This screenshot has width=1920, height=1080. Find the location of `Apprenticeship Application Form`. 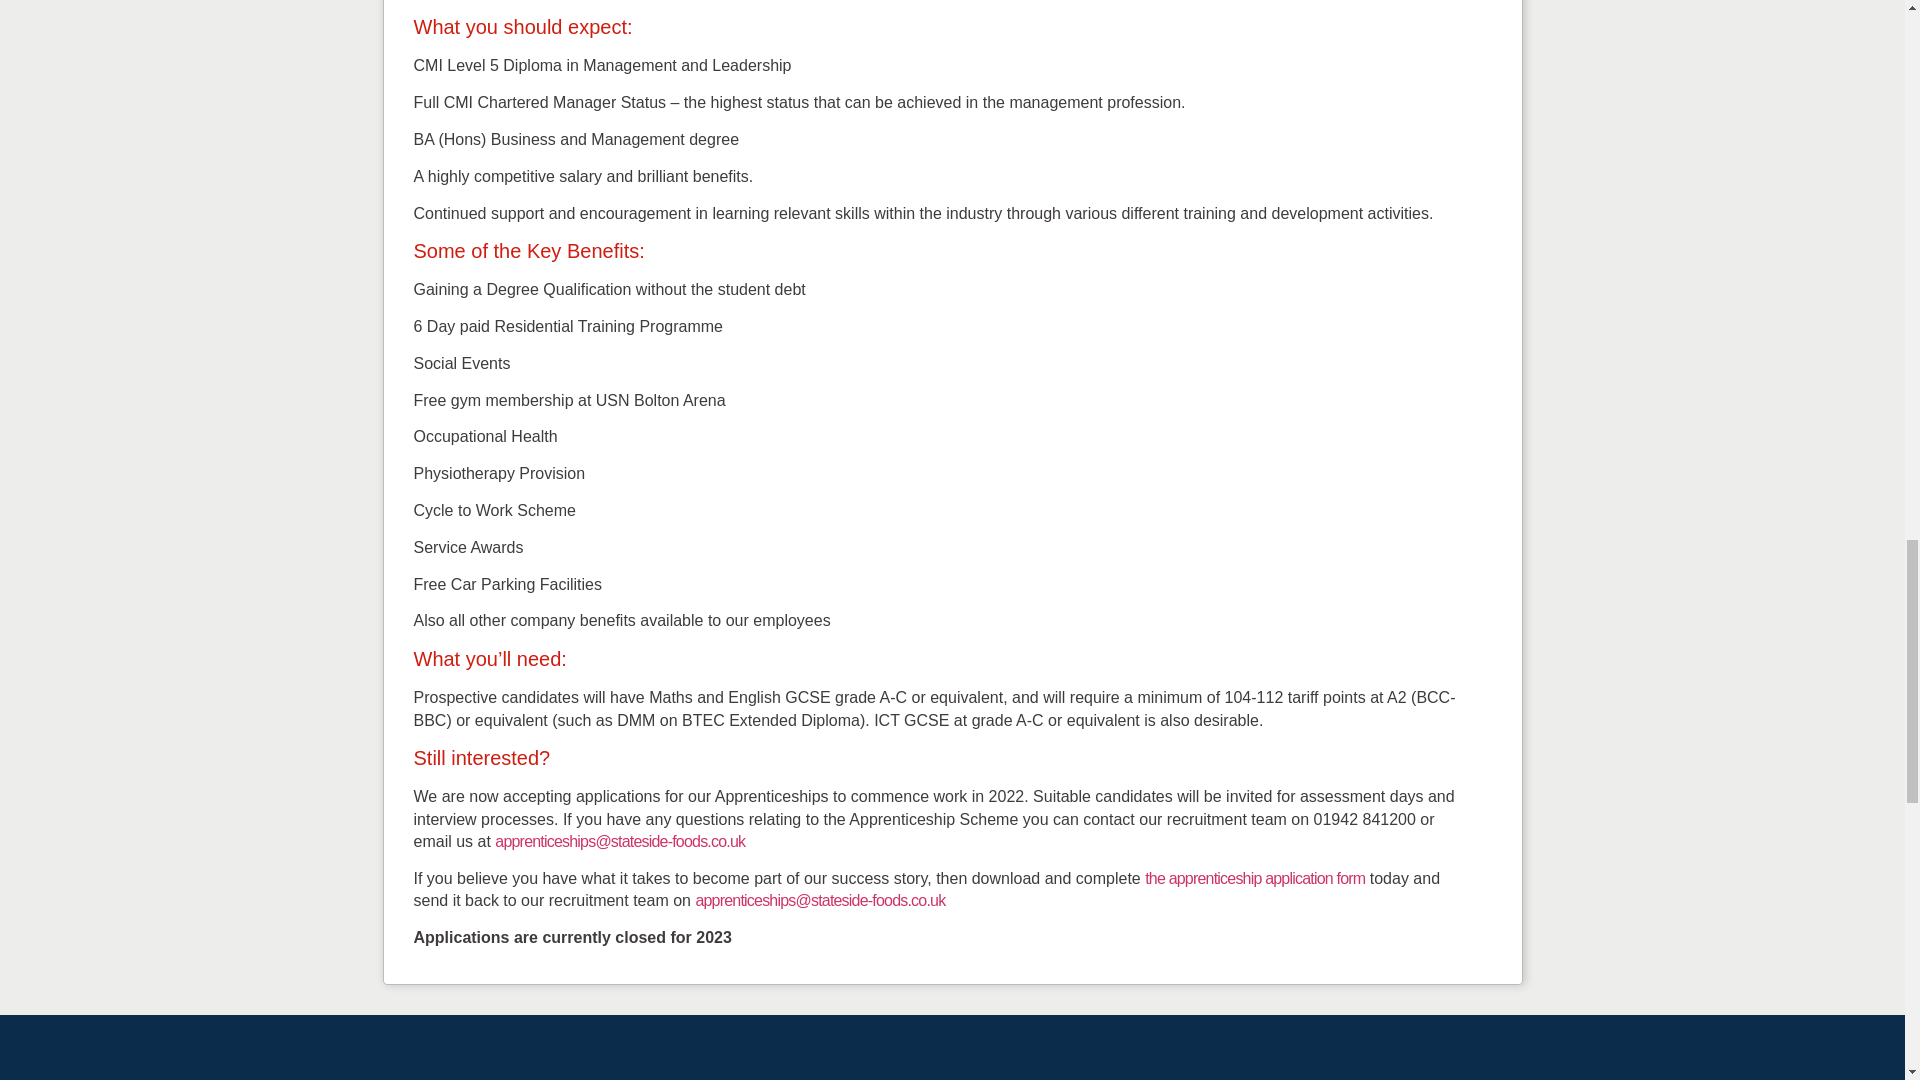

Apprenticeship Application Form is located at coordinates (1254, 878).